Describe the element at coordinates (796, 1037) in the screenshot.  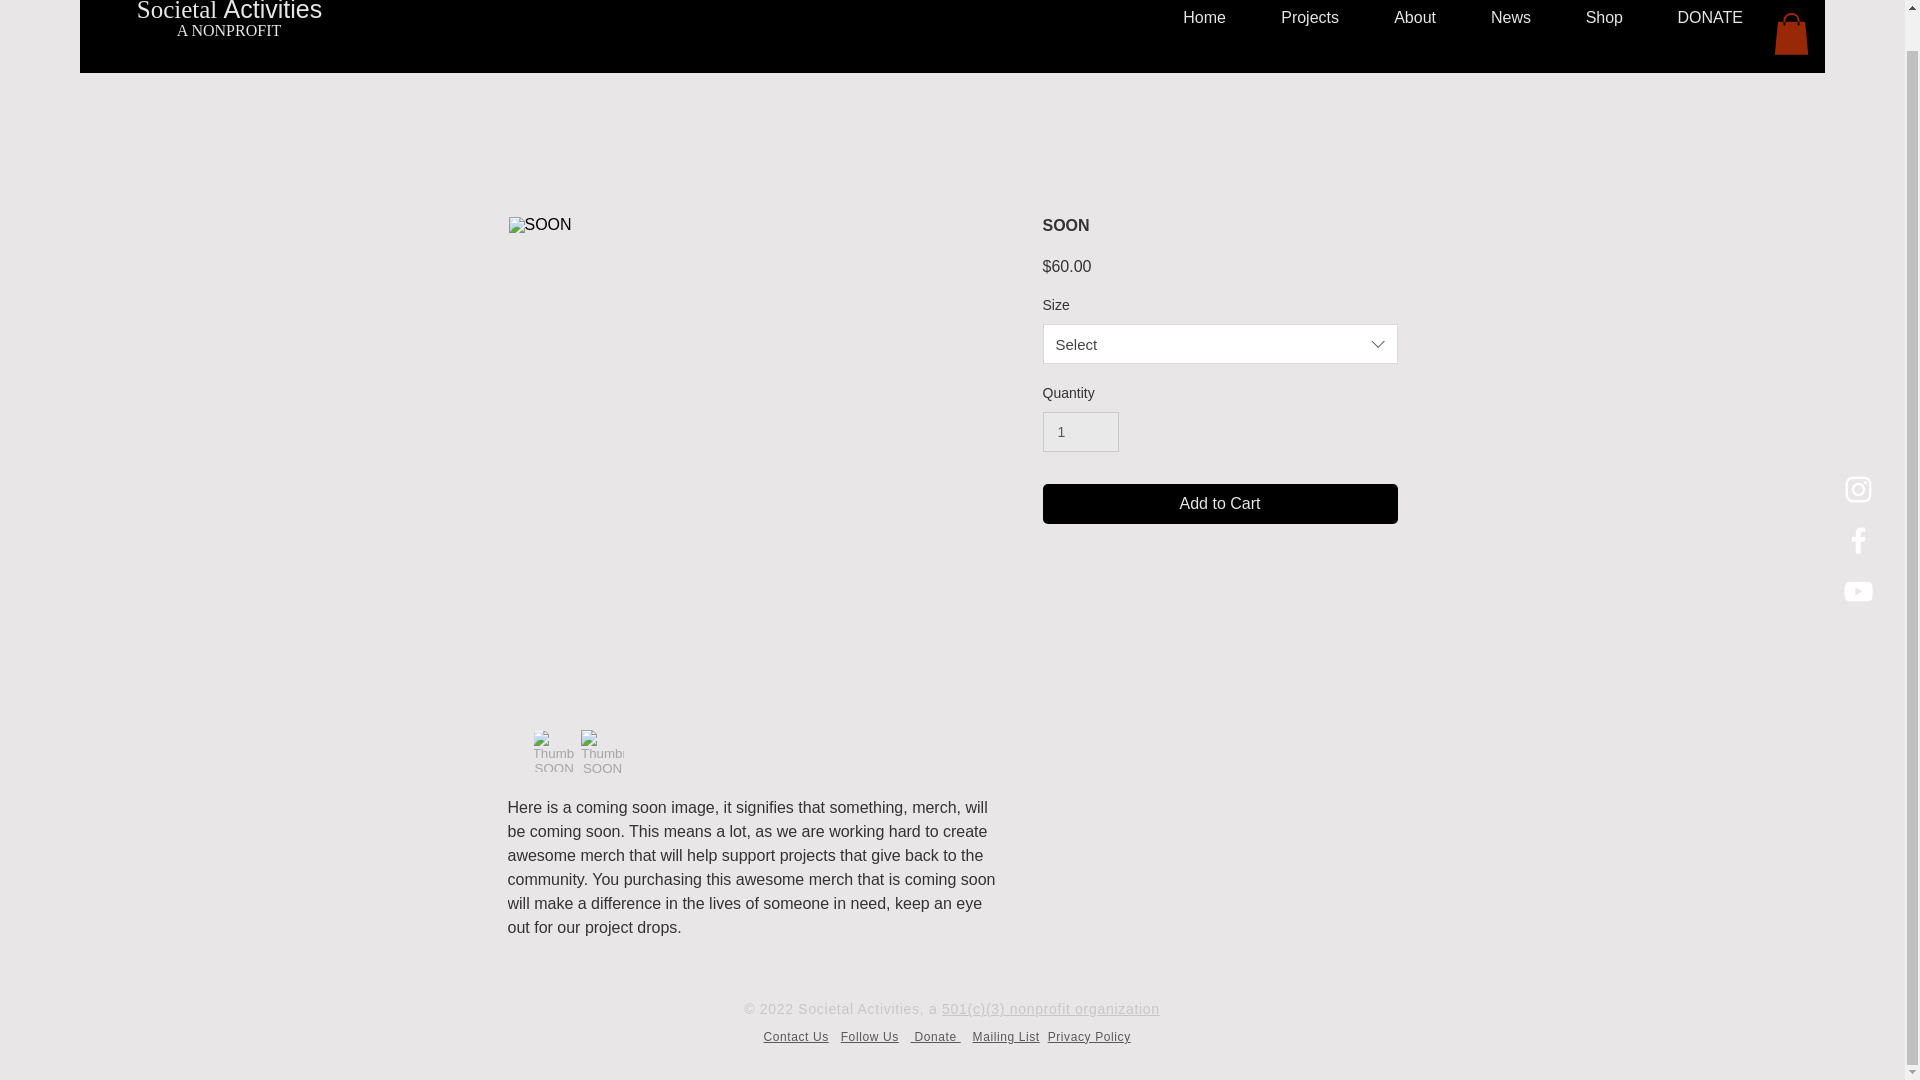
I see `Contact Us` at that location.